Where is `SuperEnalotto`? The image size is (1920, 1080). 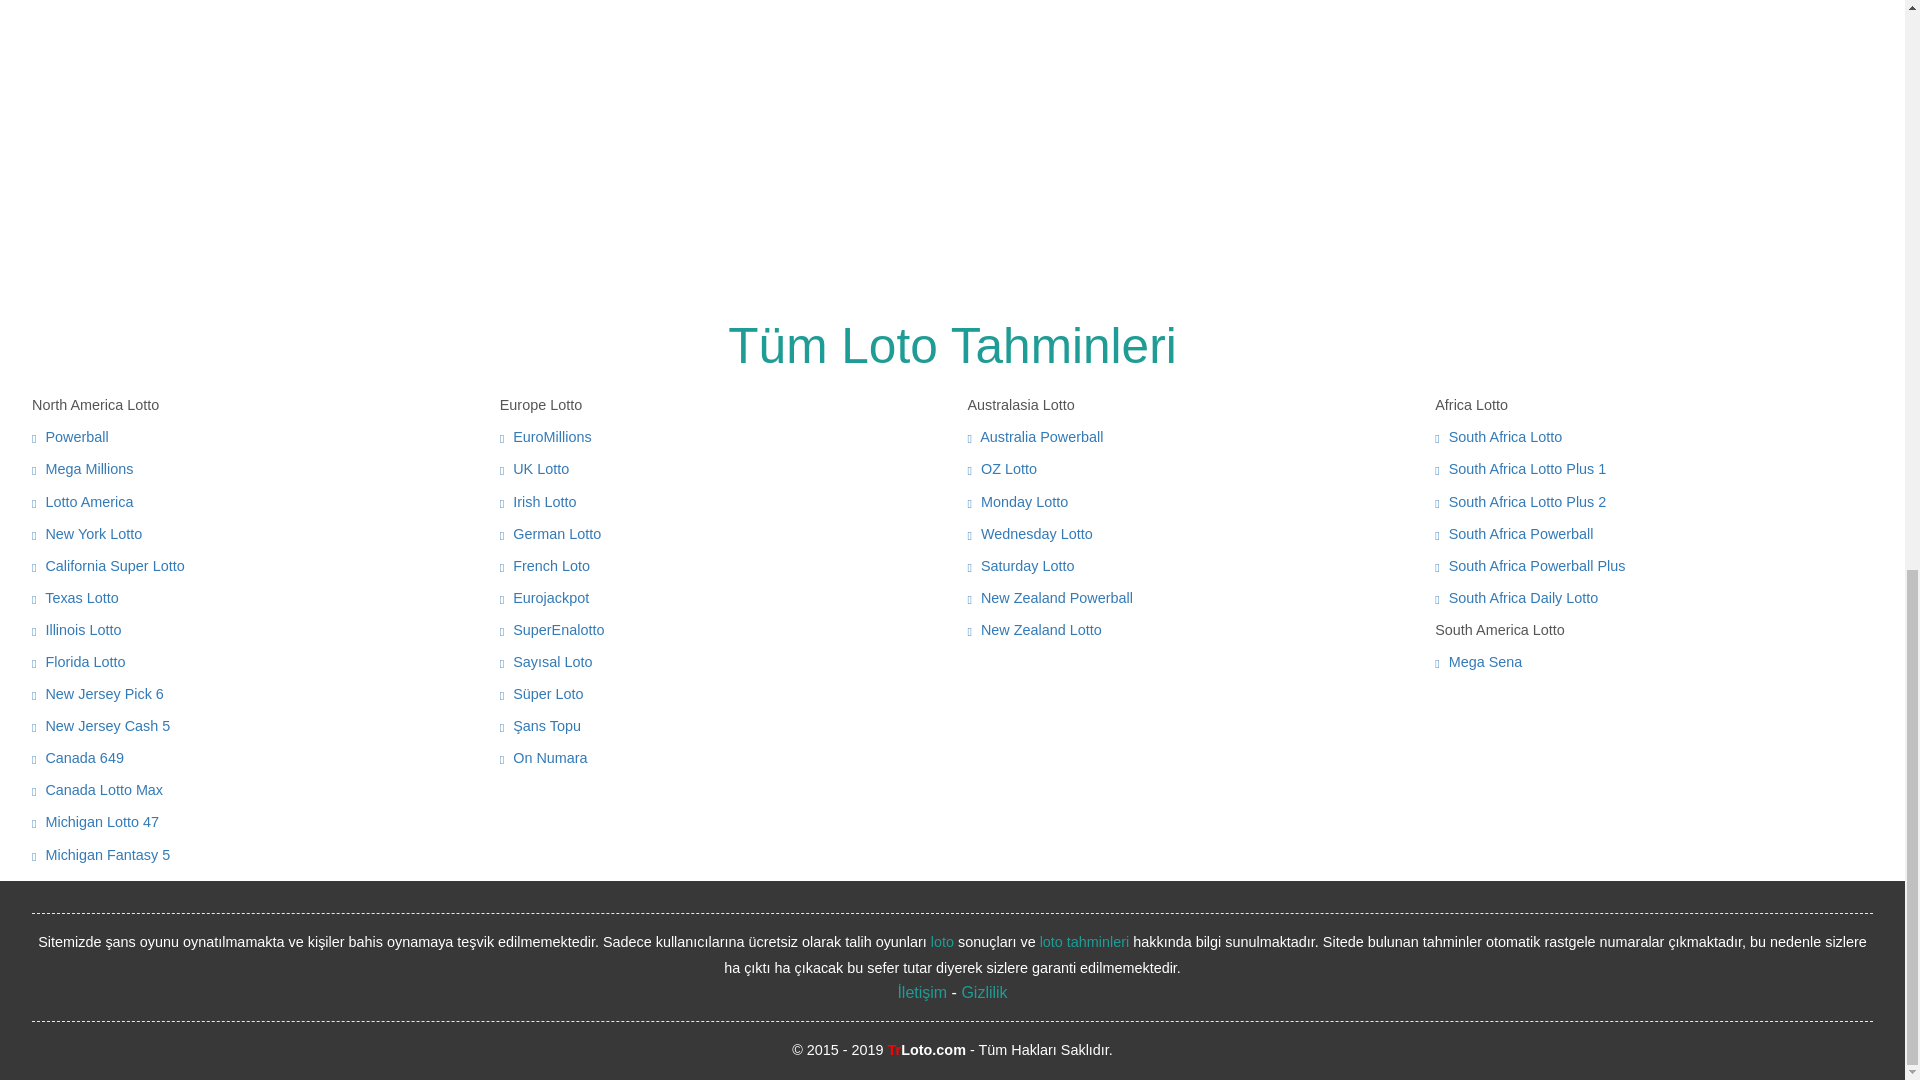
SuperEnalotto is located at coordinates (552, 630).